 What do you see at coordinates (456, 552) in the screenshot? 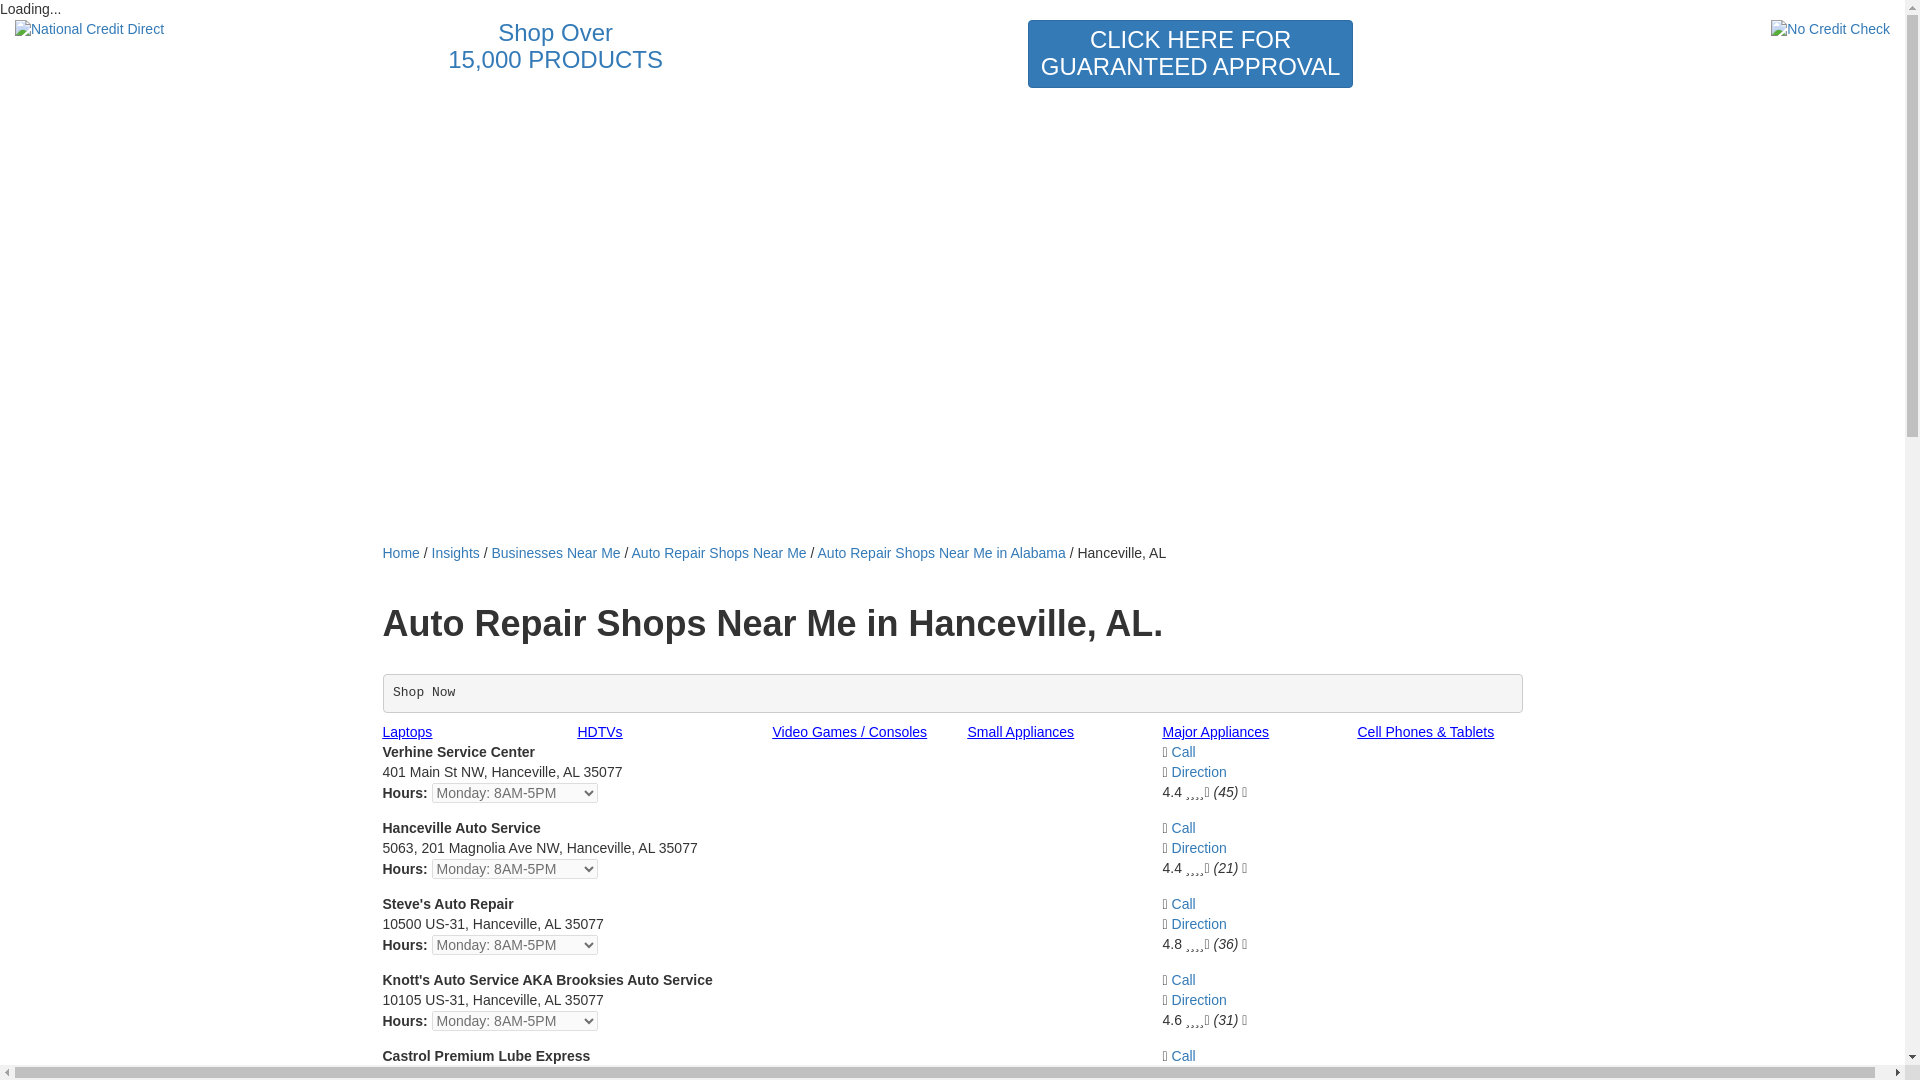
I see `Insights` at bounding box center [456, 552].